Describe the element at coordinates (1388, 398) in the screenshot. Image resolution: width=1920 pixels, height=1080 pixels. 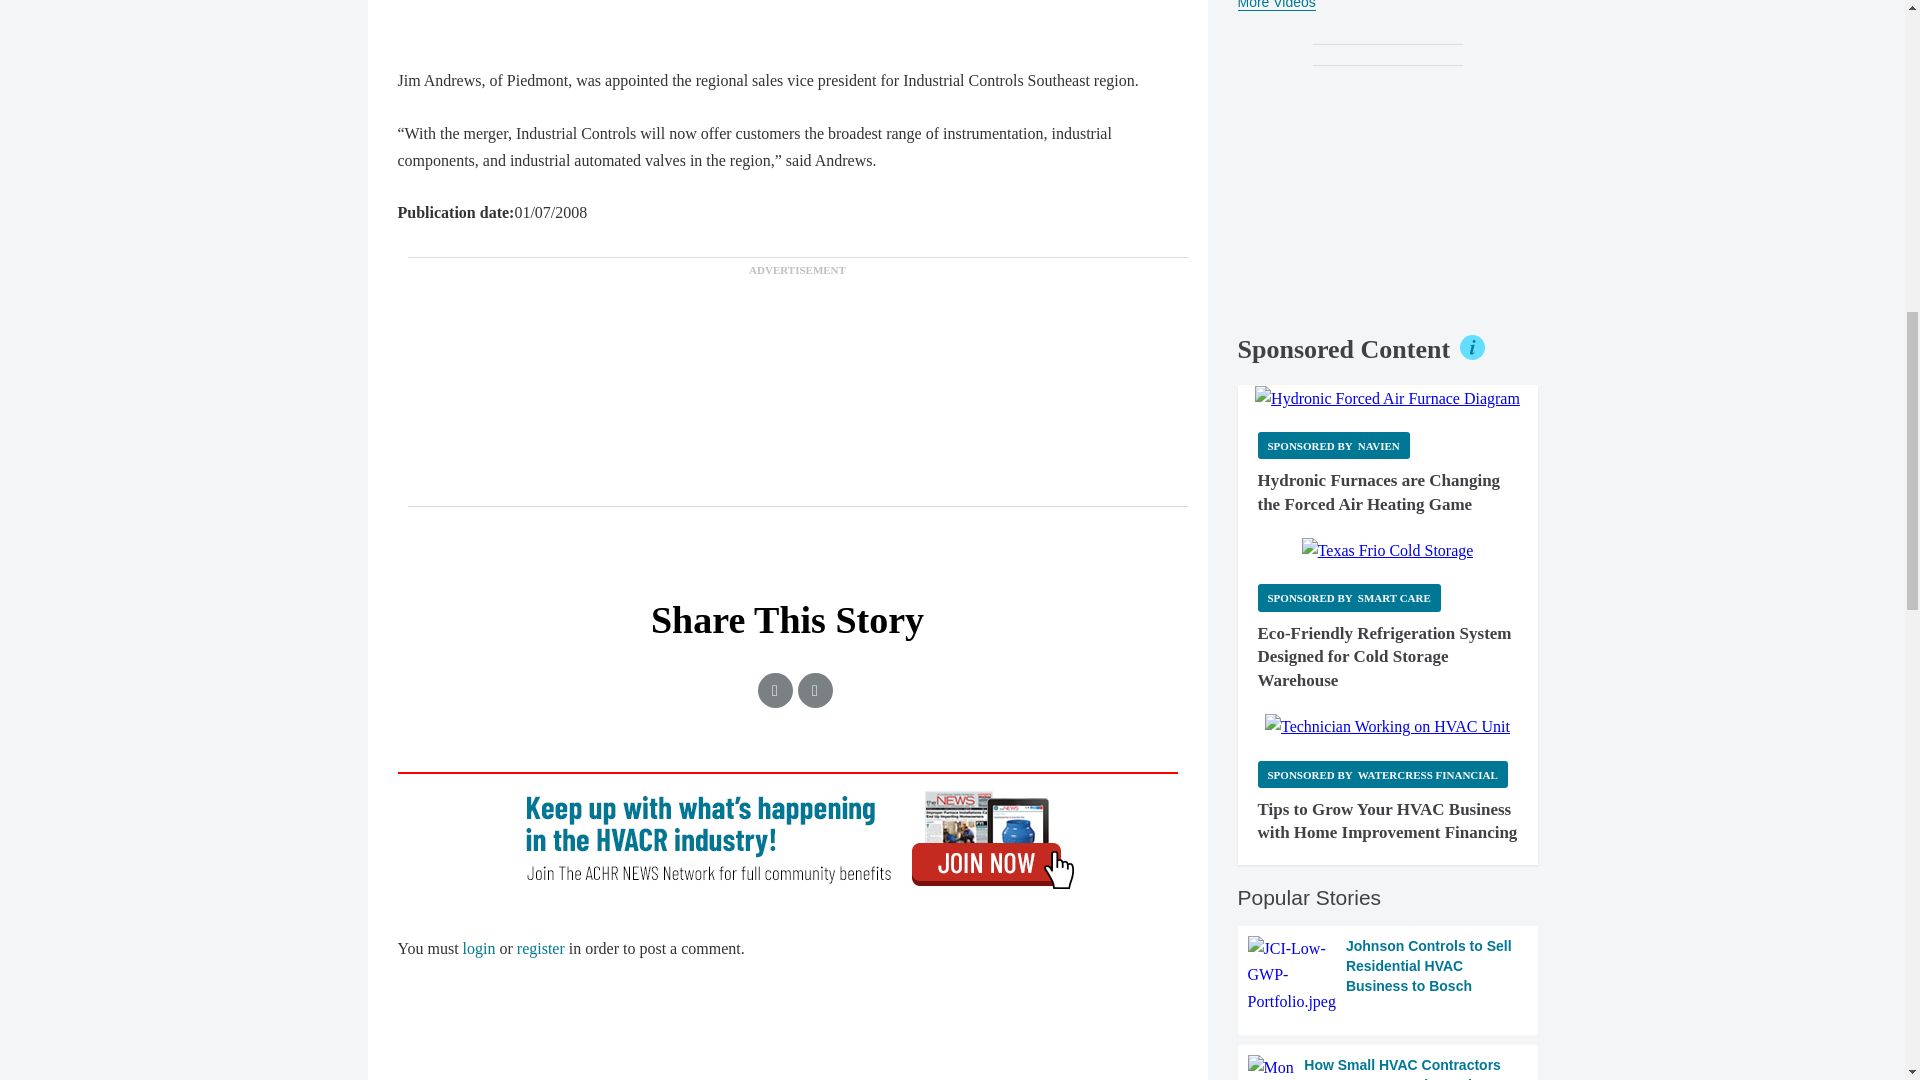
I see `Hydronic Forced Air Furnace Diagram` at that location.